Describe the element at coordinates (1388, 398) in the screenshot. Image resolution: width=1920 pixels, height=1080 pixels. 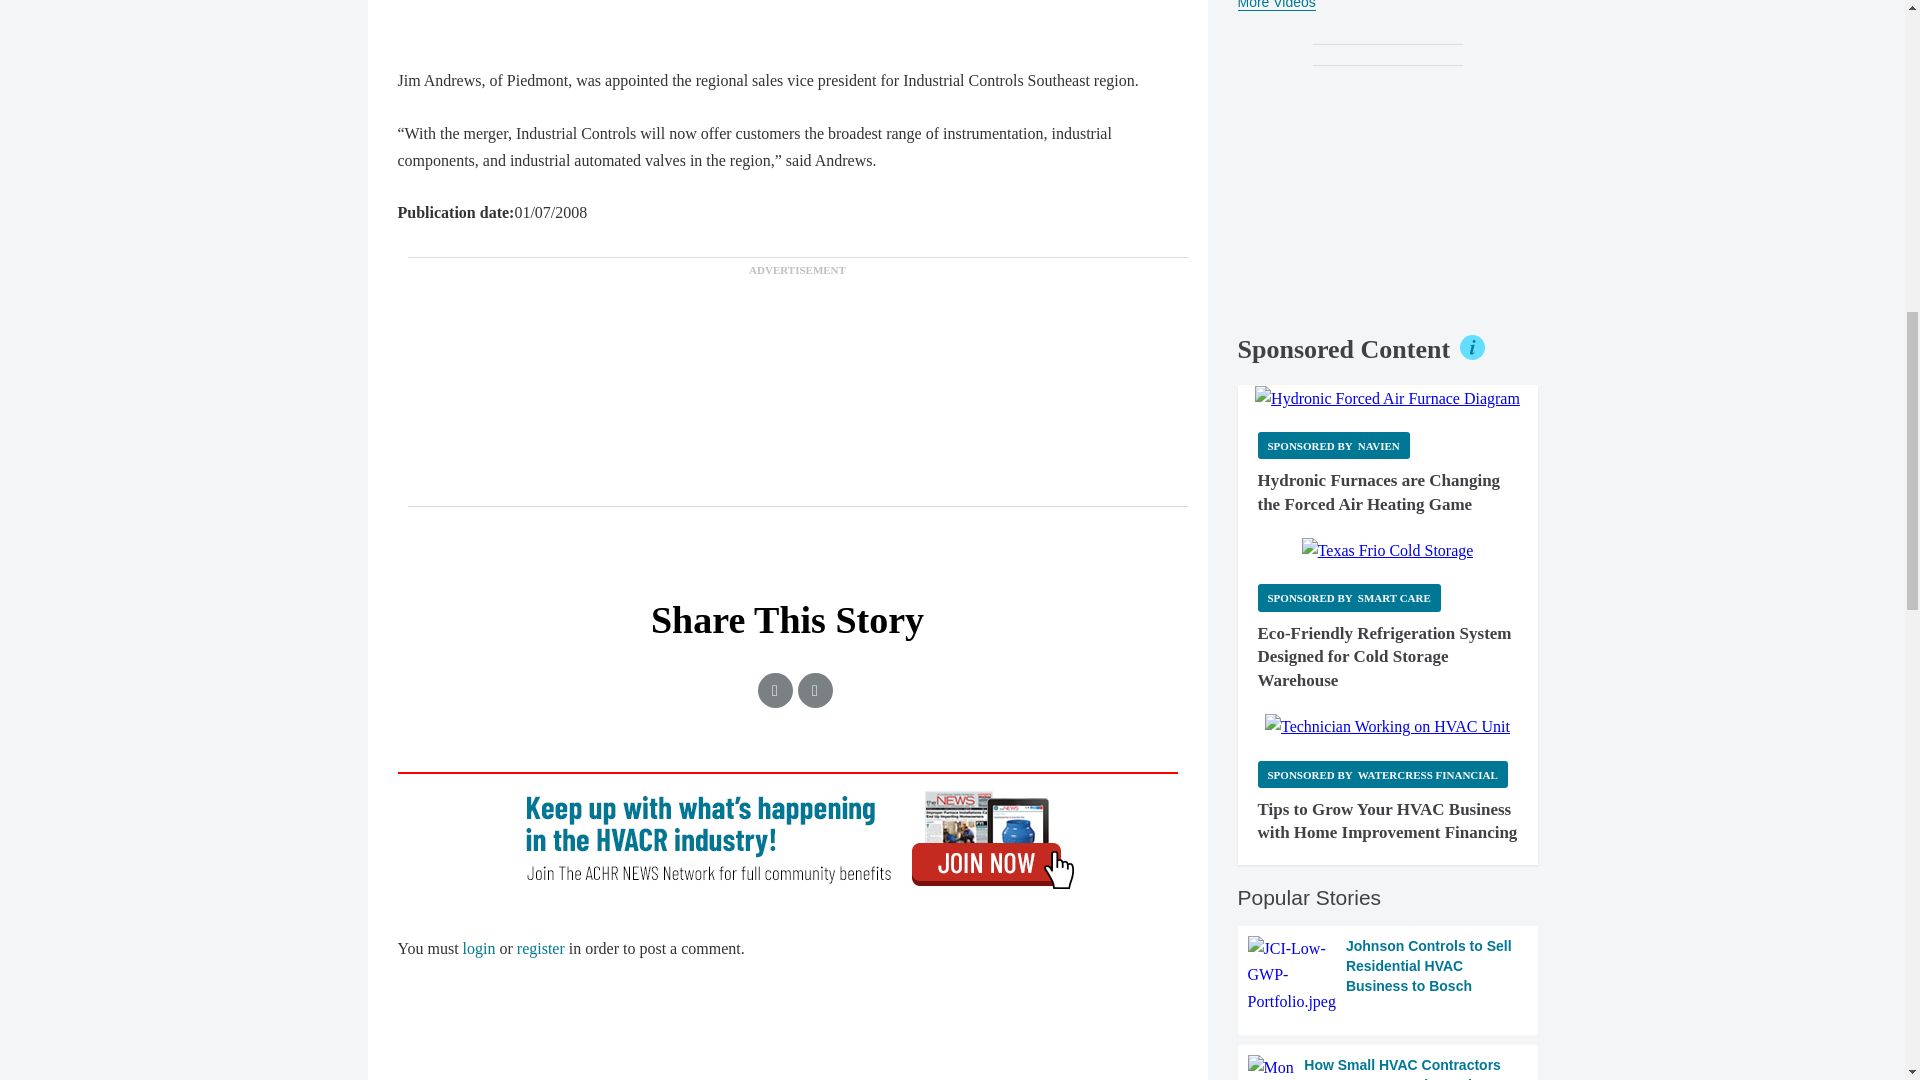
I see `Hydronic Forced Air Furnace Diagram` at that location.